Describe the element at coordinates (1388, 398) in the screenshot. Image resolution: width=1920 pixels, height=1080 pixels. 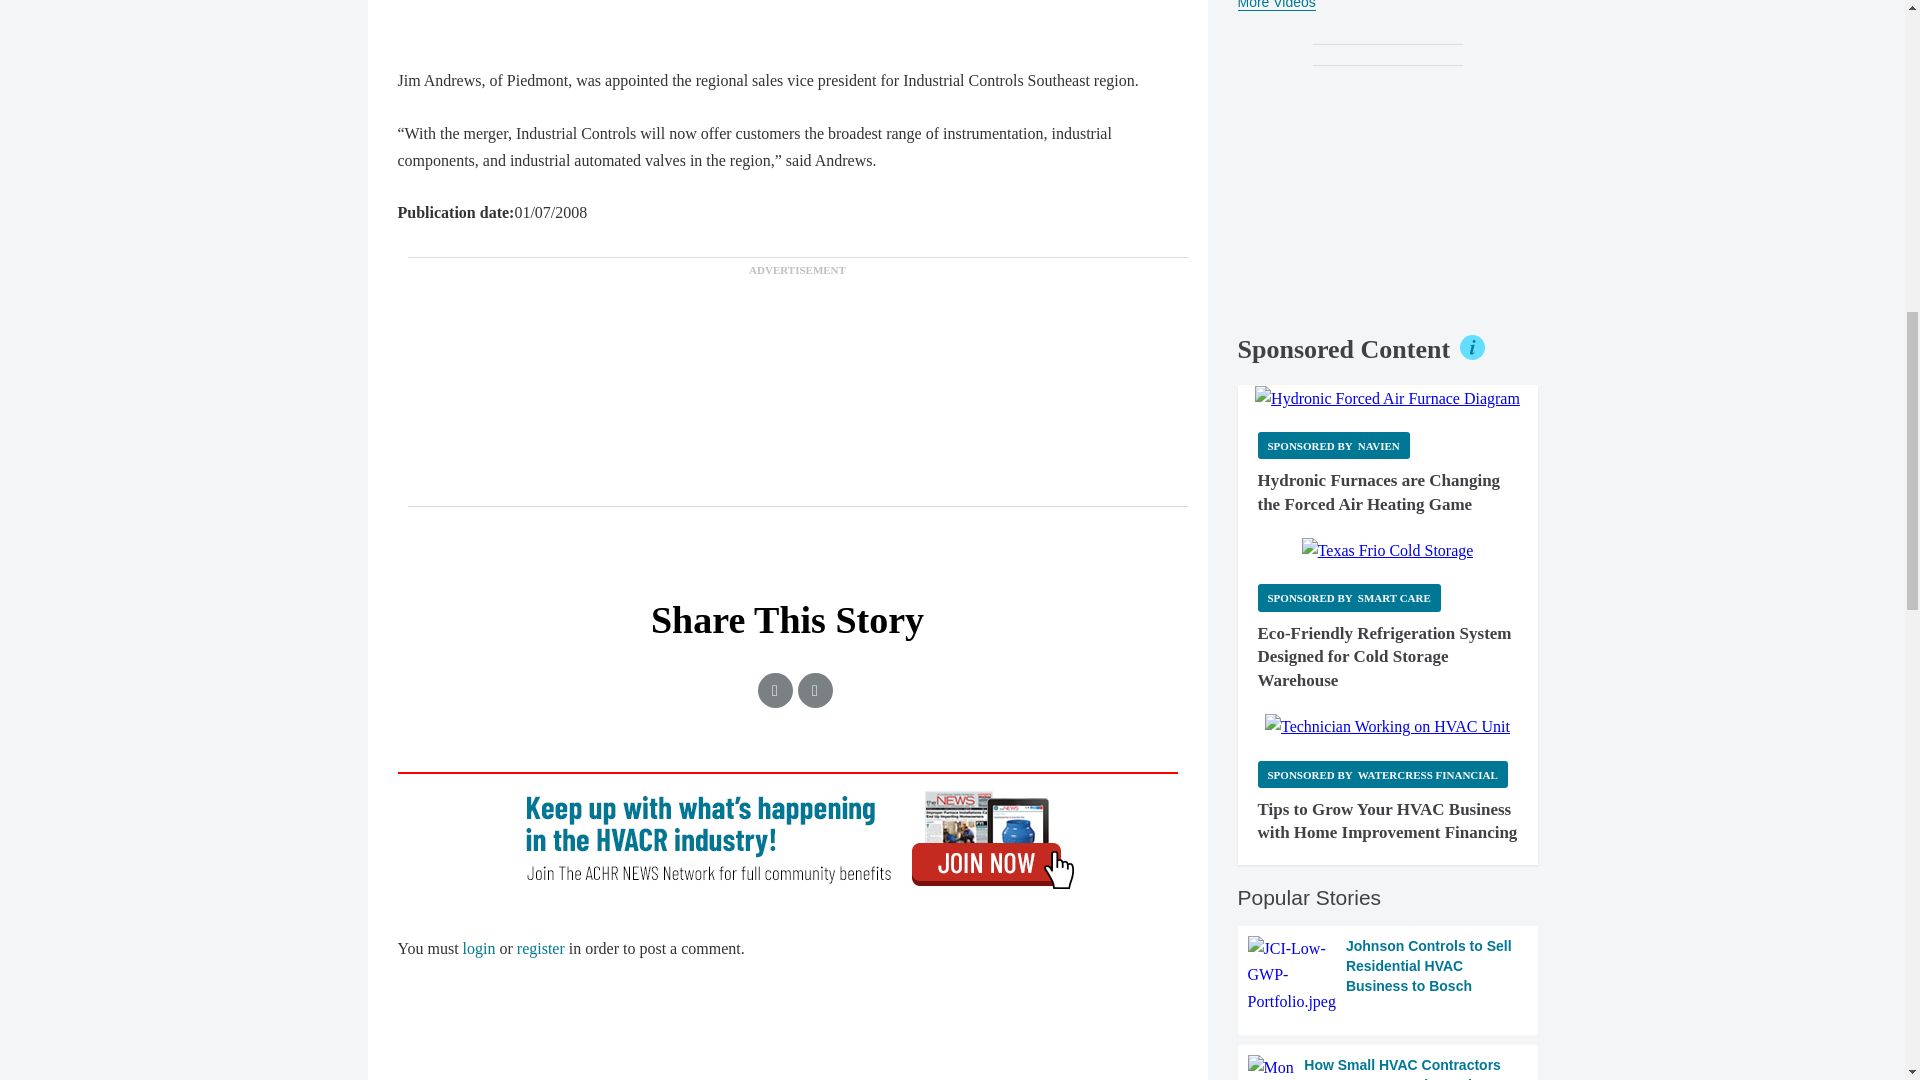
I see `Hydronic Forced Air Furnace Diagram` at that location.